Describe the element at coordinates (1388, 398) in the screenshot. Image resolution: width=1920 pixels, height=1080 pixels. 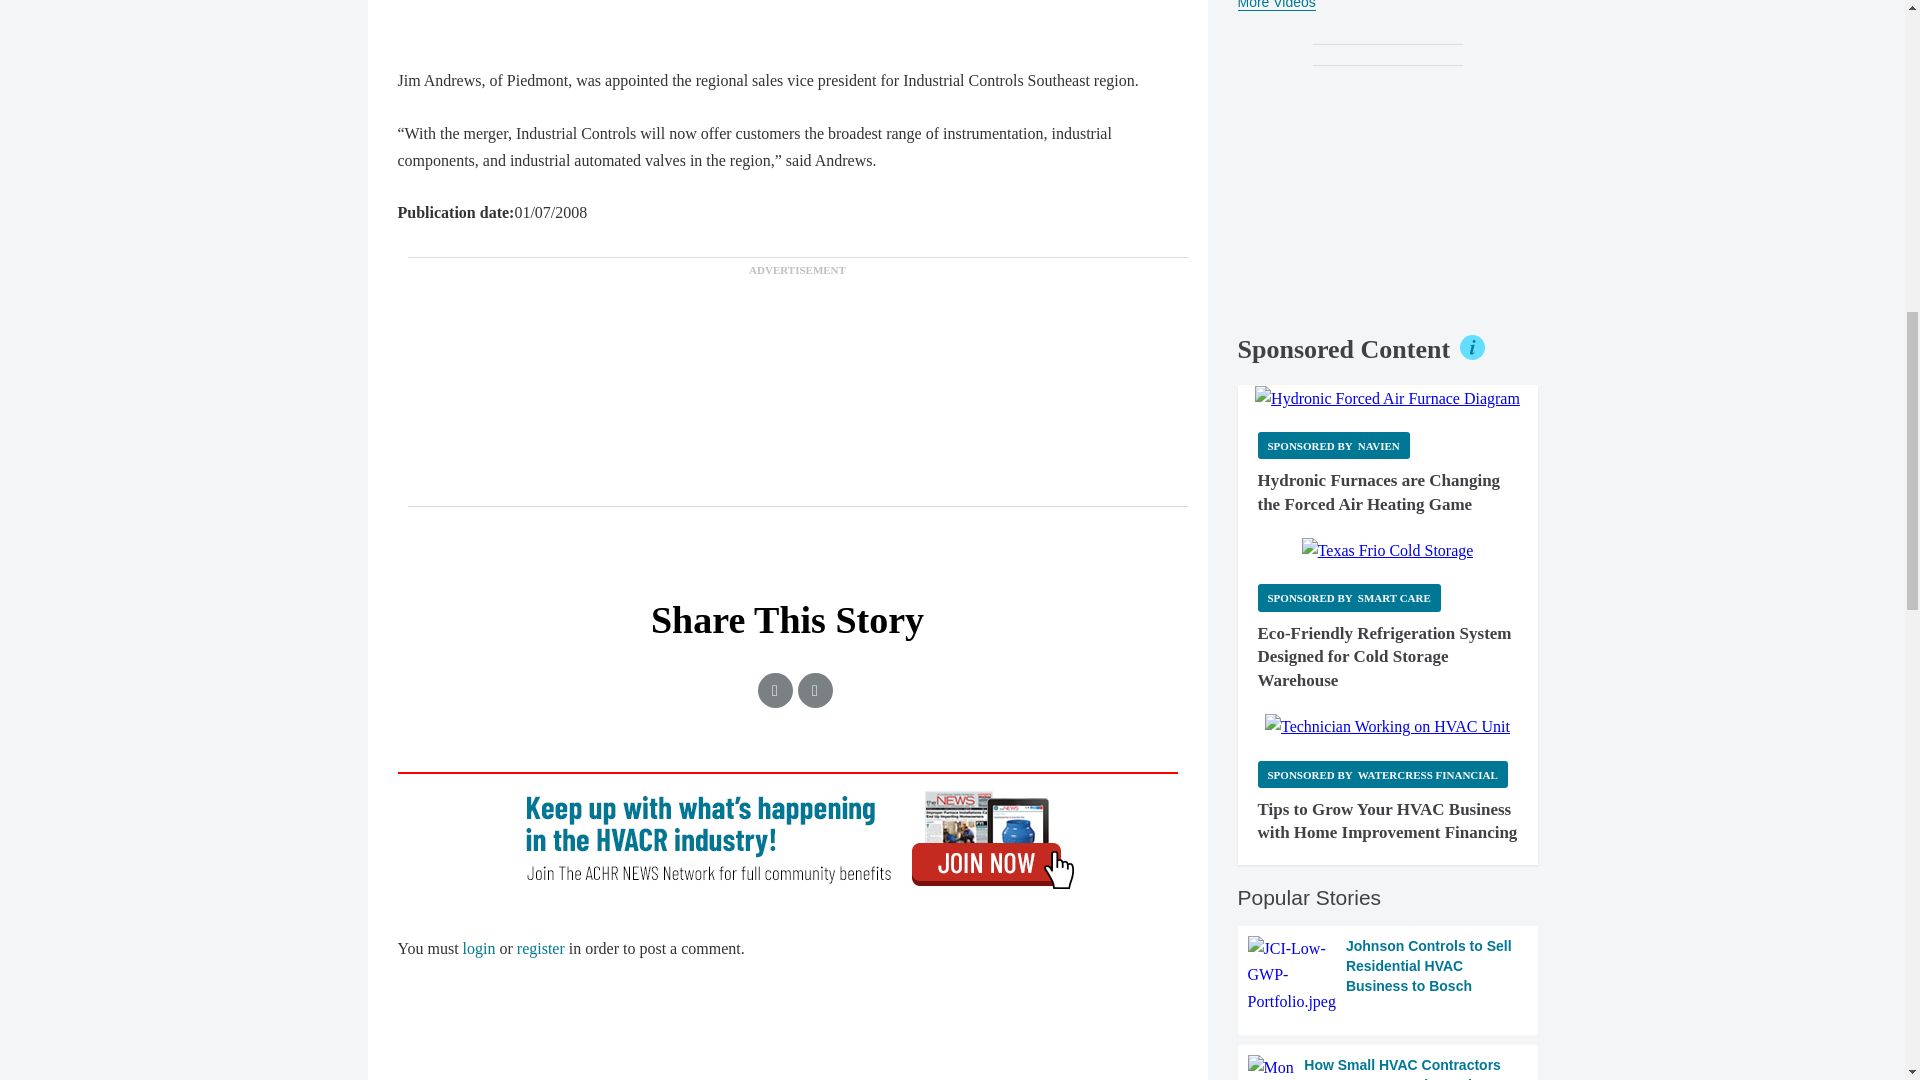
I see `Hydronic Forced Air Furnace Diagram` at that location.